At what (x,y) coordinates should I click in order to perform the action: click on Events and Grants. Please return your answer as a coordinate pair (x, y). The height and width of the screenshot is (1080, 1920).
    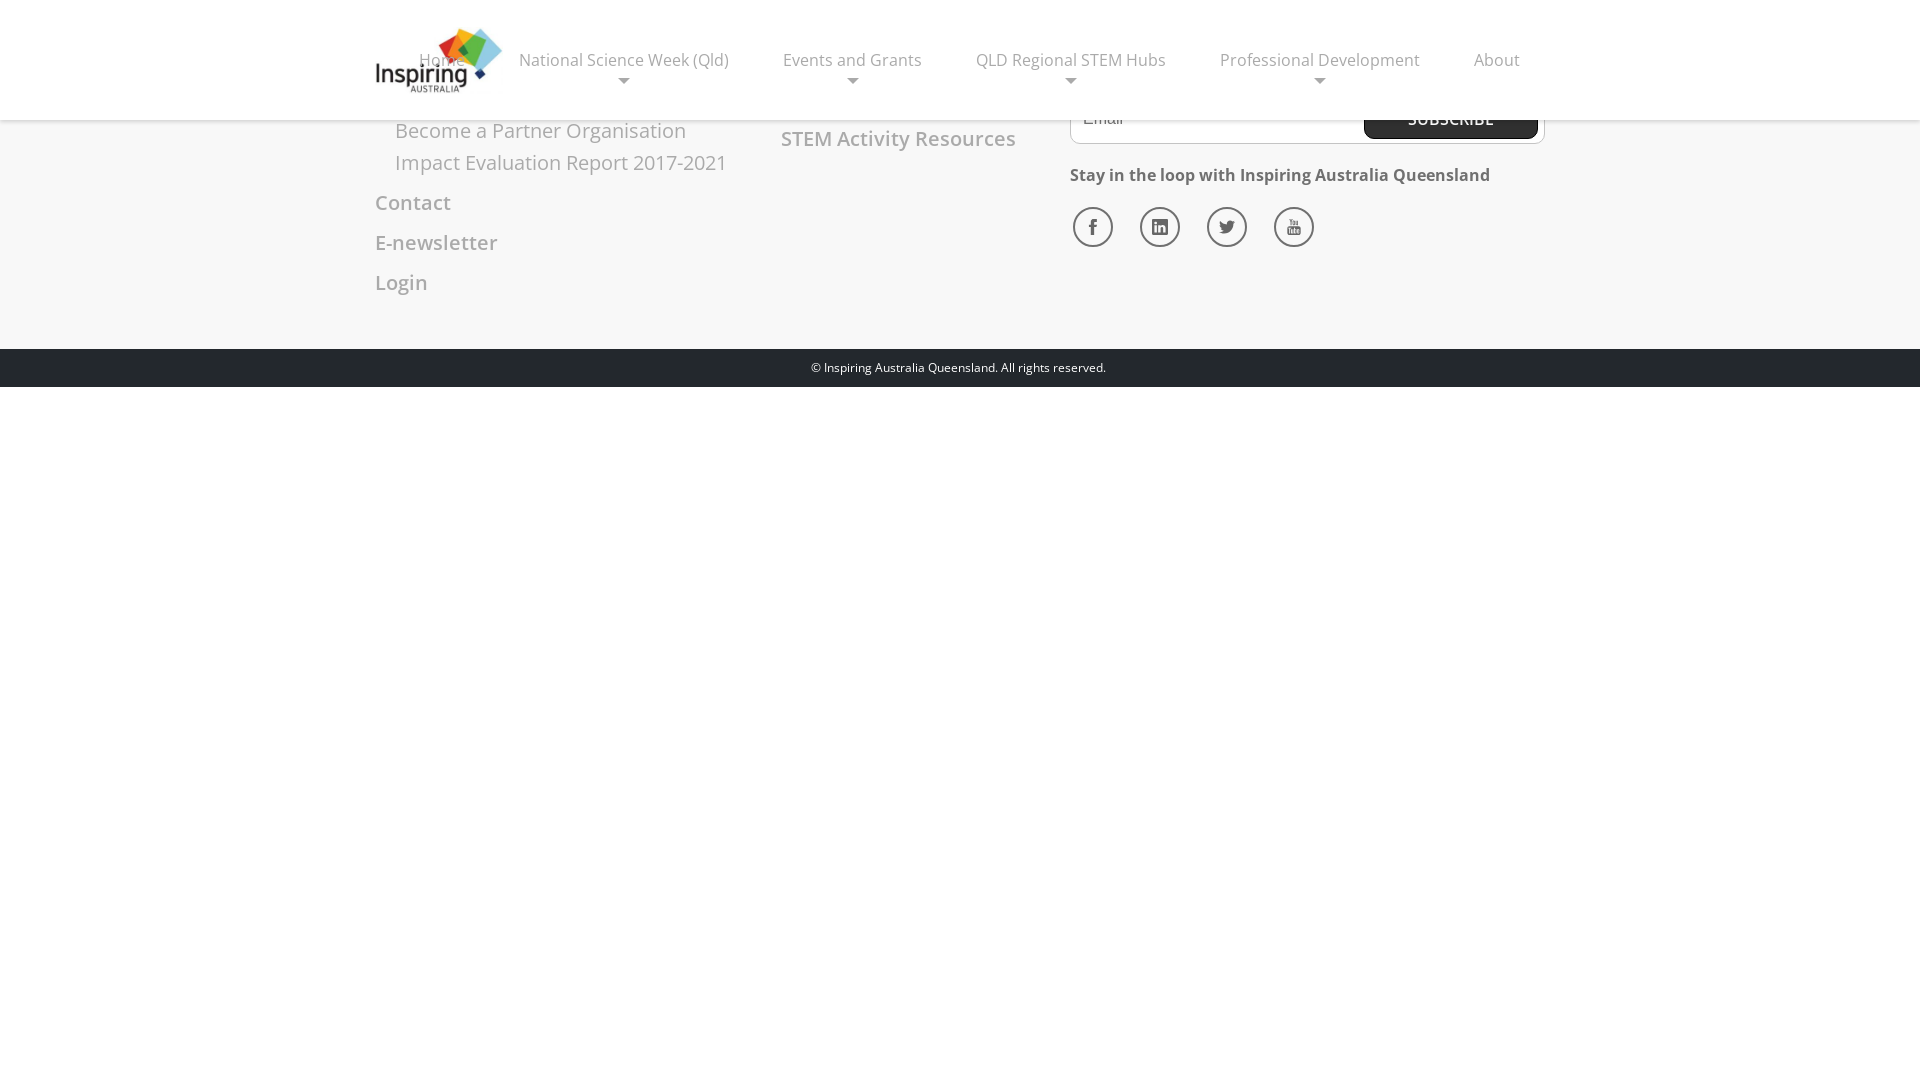
    Looking at the image, I should click on (852, 60).